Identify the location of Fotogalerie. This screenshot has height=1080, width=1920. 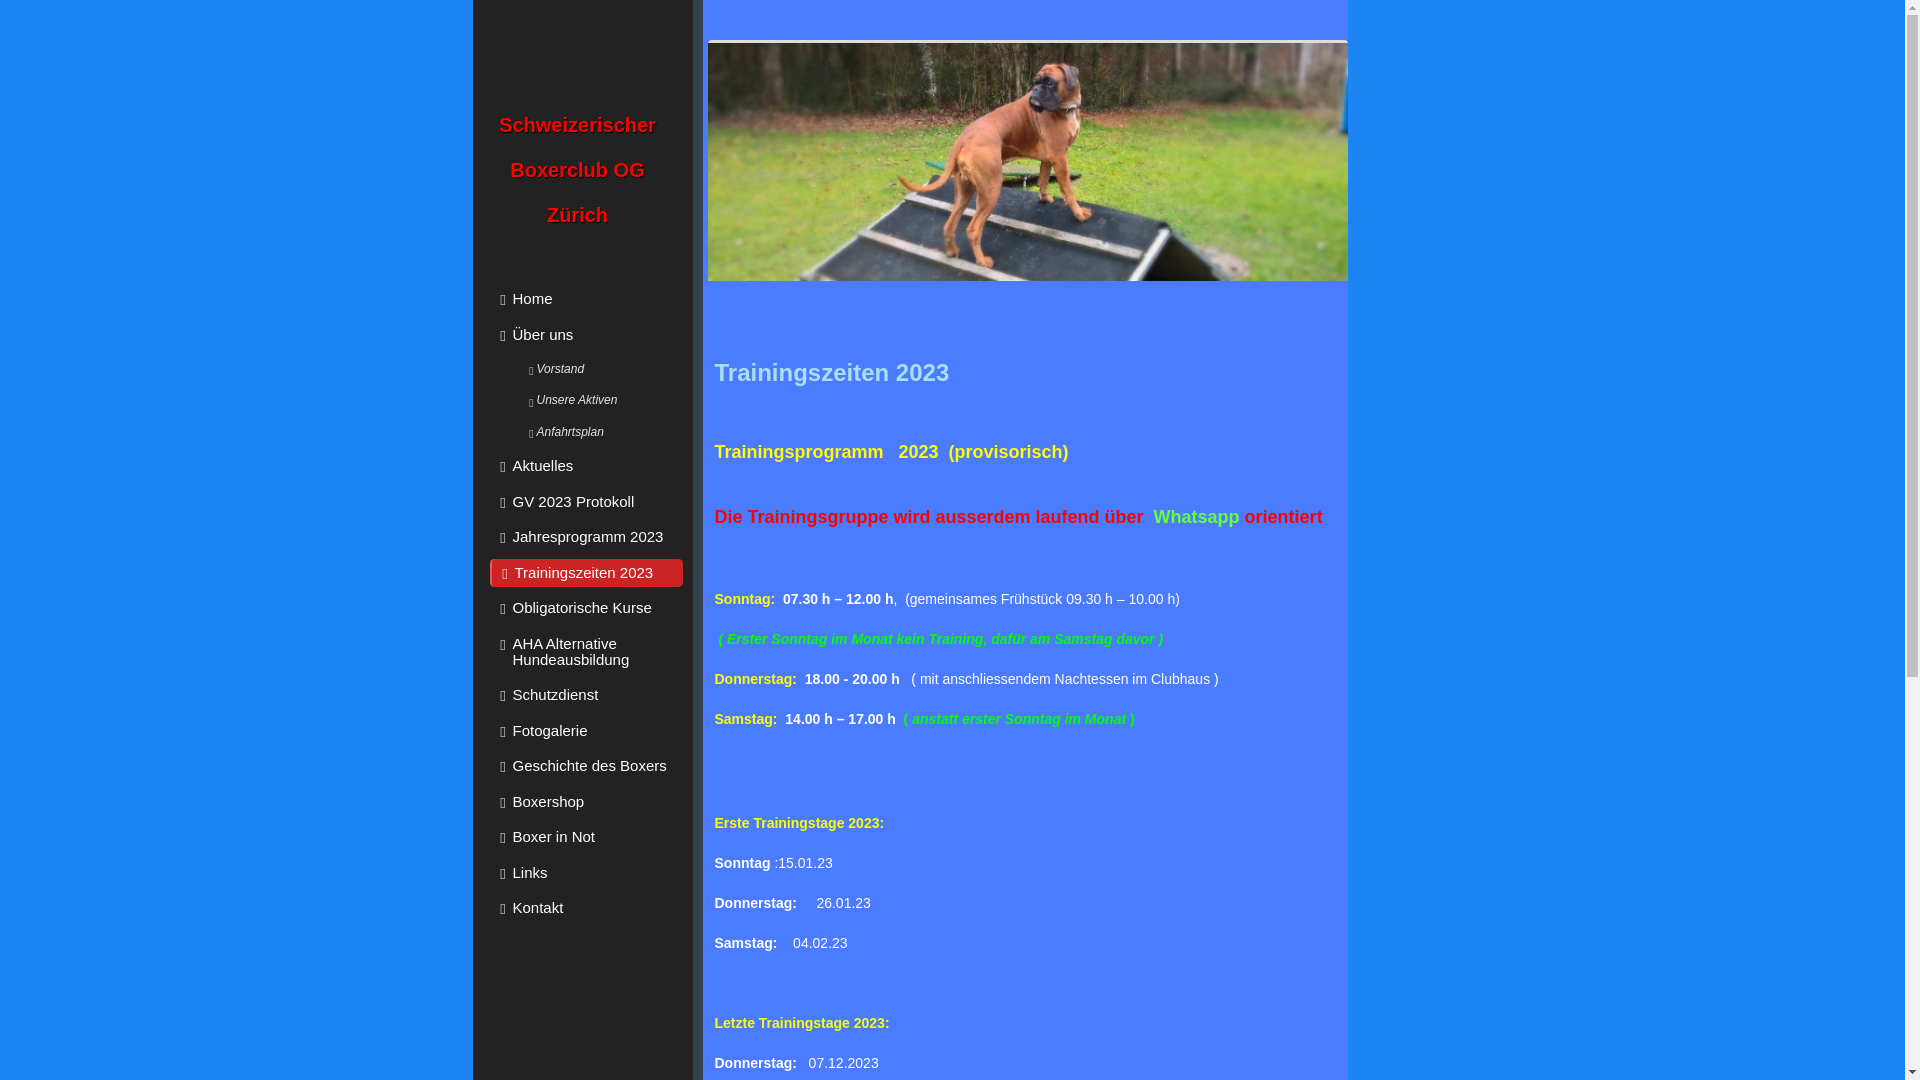
(586, 731).